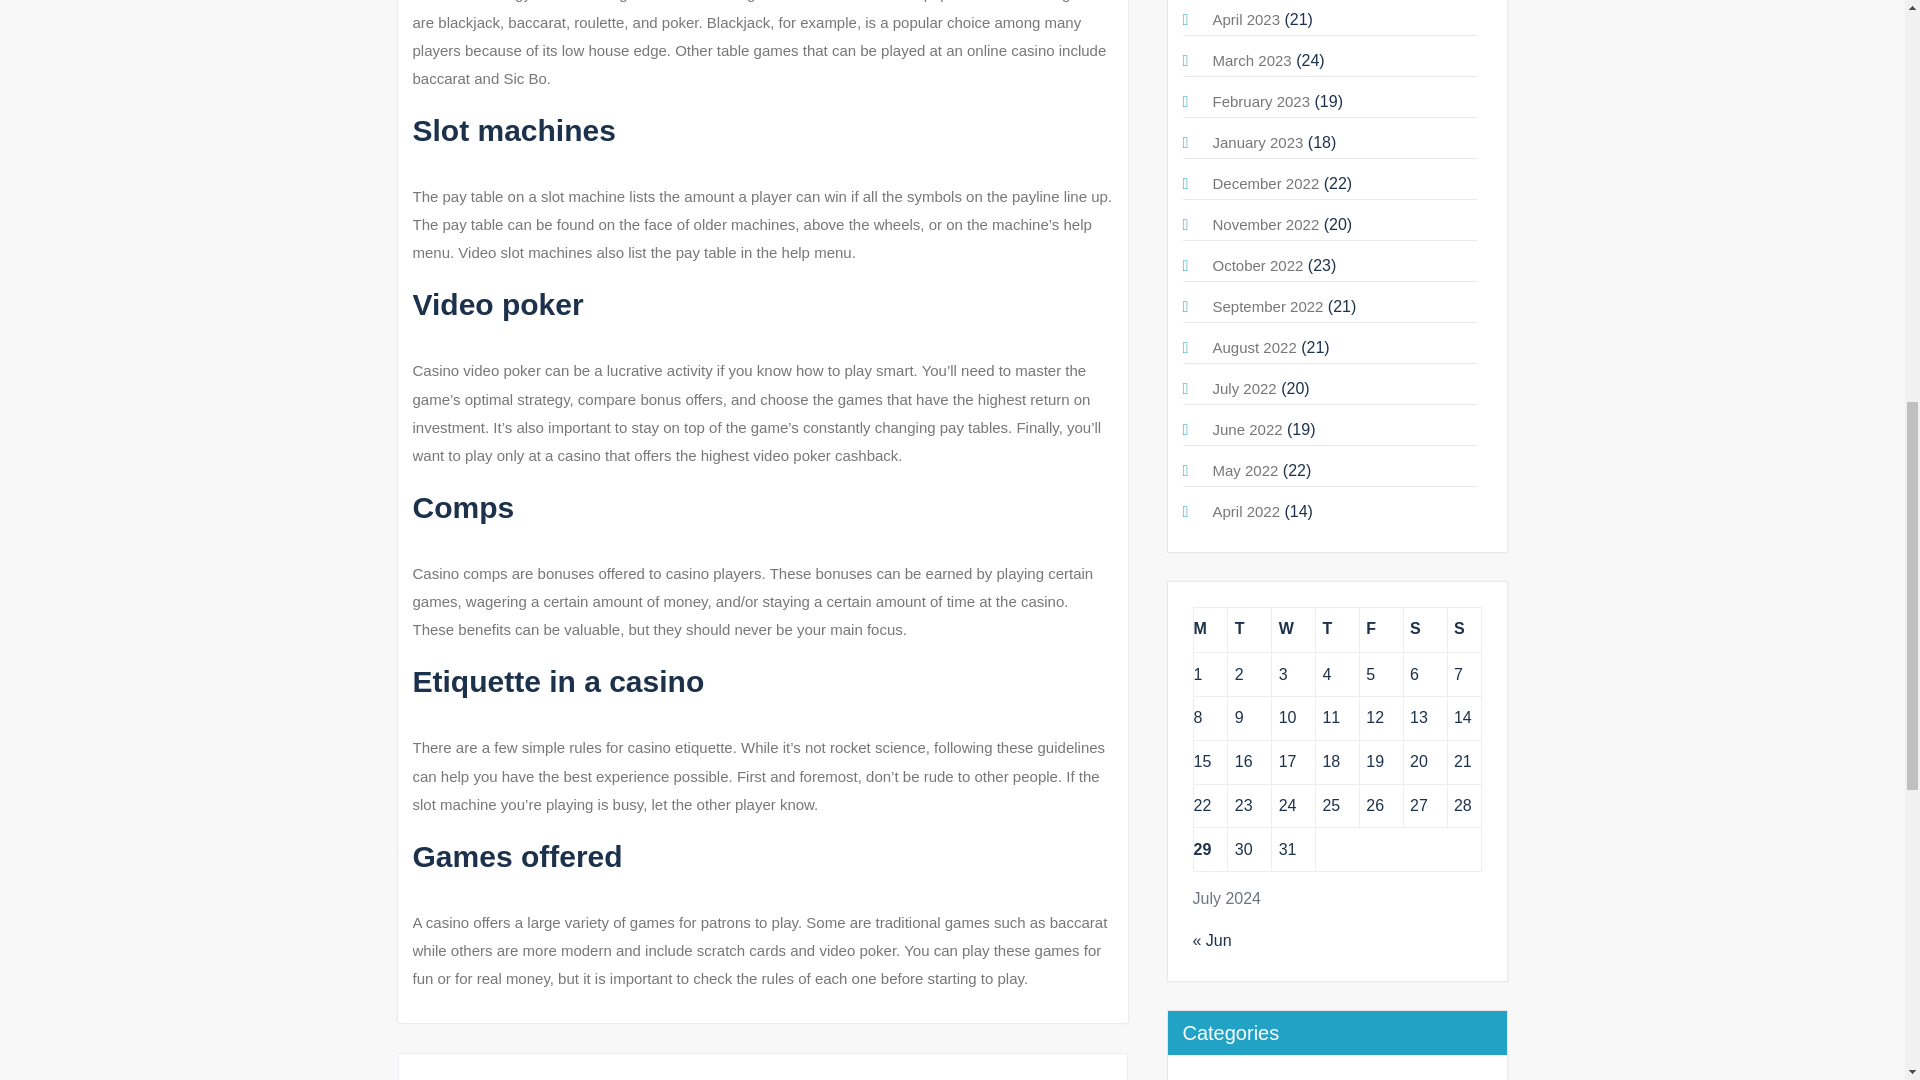 This screenshot has width=1920, height=1080. I want to click on November 2022, so click(1265, 224).